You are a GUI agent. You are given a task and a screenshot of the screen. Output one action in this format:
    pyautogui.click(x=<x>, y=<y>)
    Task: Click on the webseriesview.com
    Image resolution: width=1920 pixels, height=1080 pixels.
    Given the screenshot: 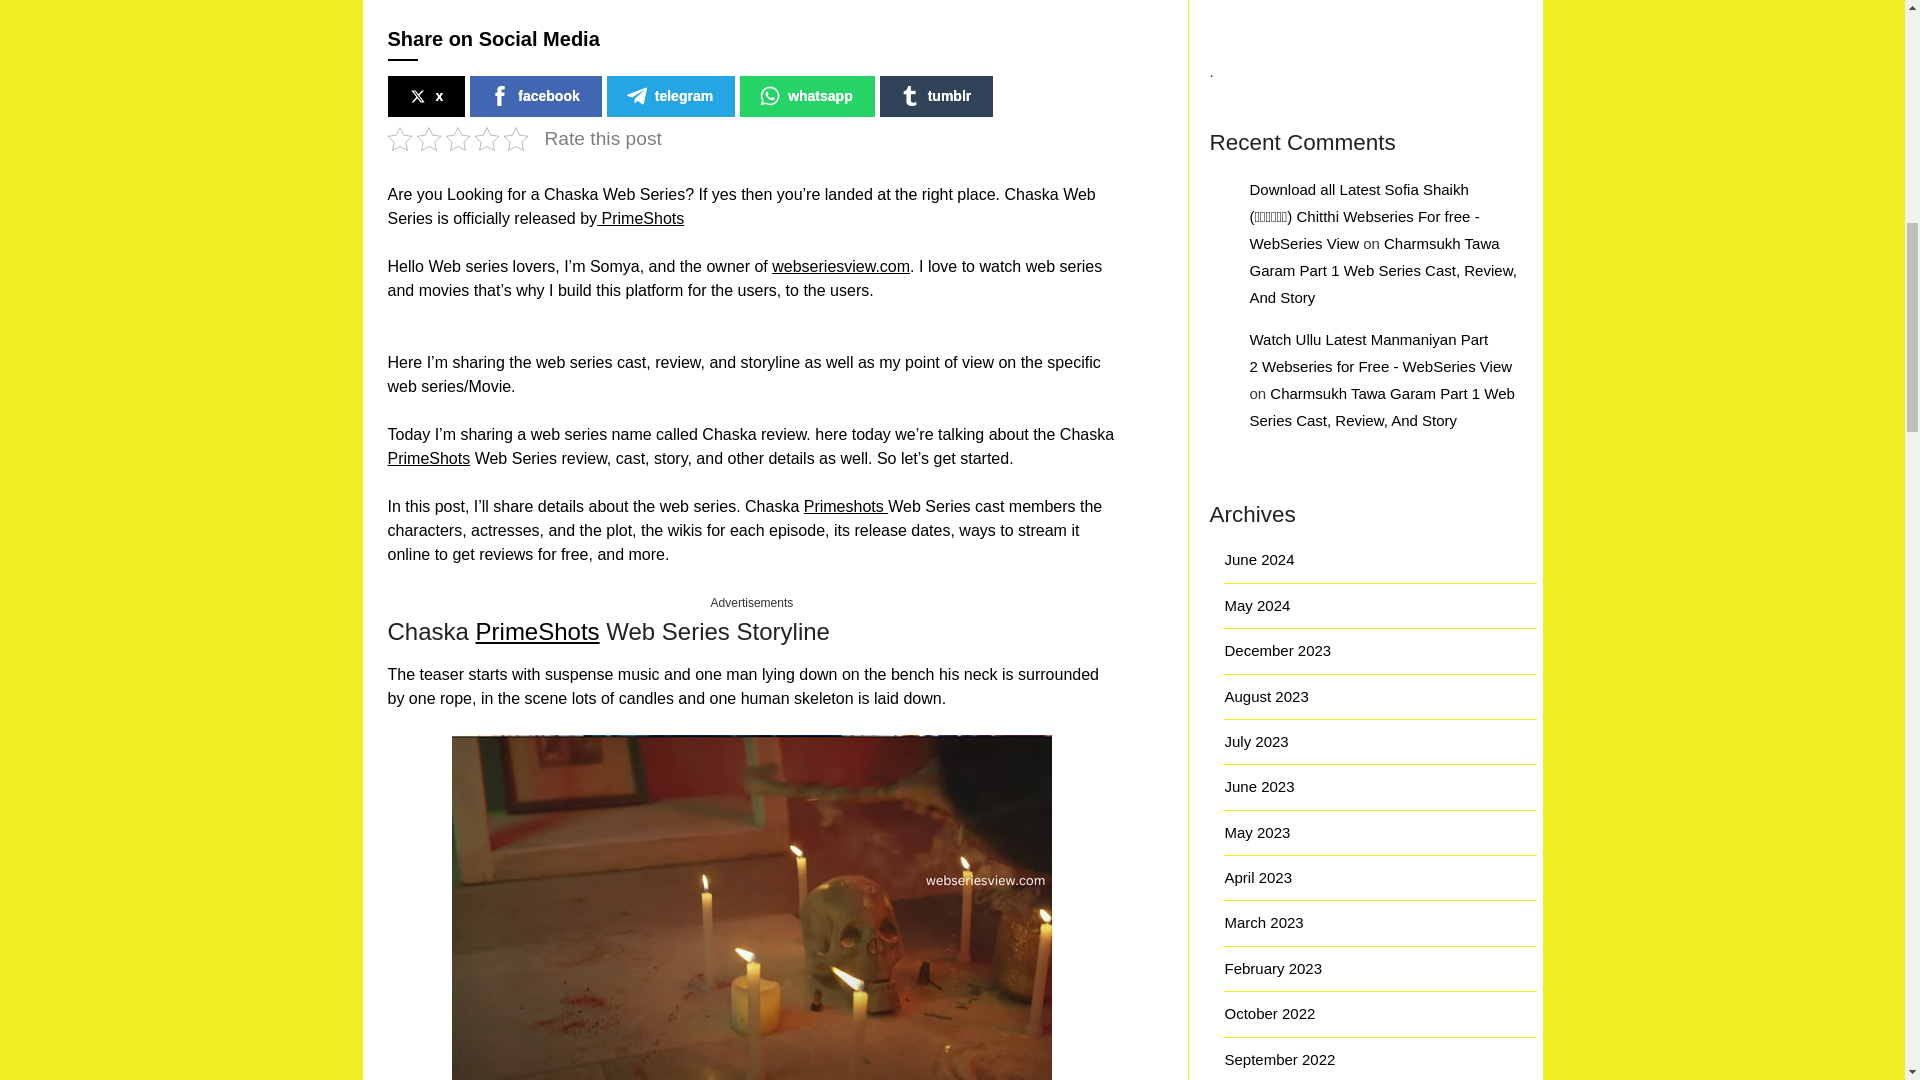 What is the action you would take?
    pyautogui.click(x=840, y=266)
    